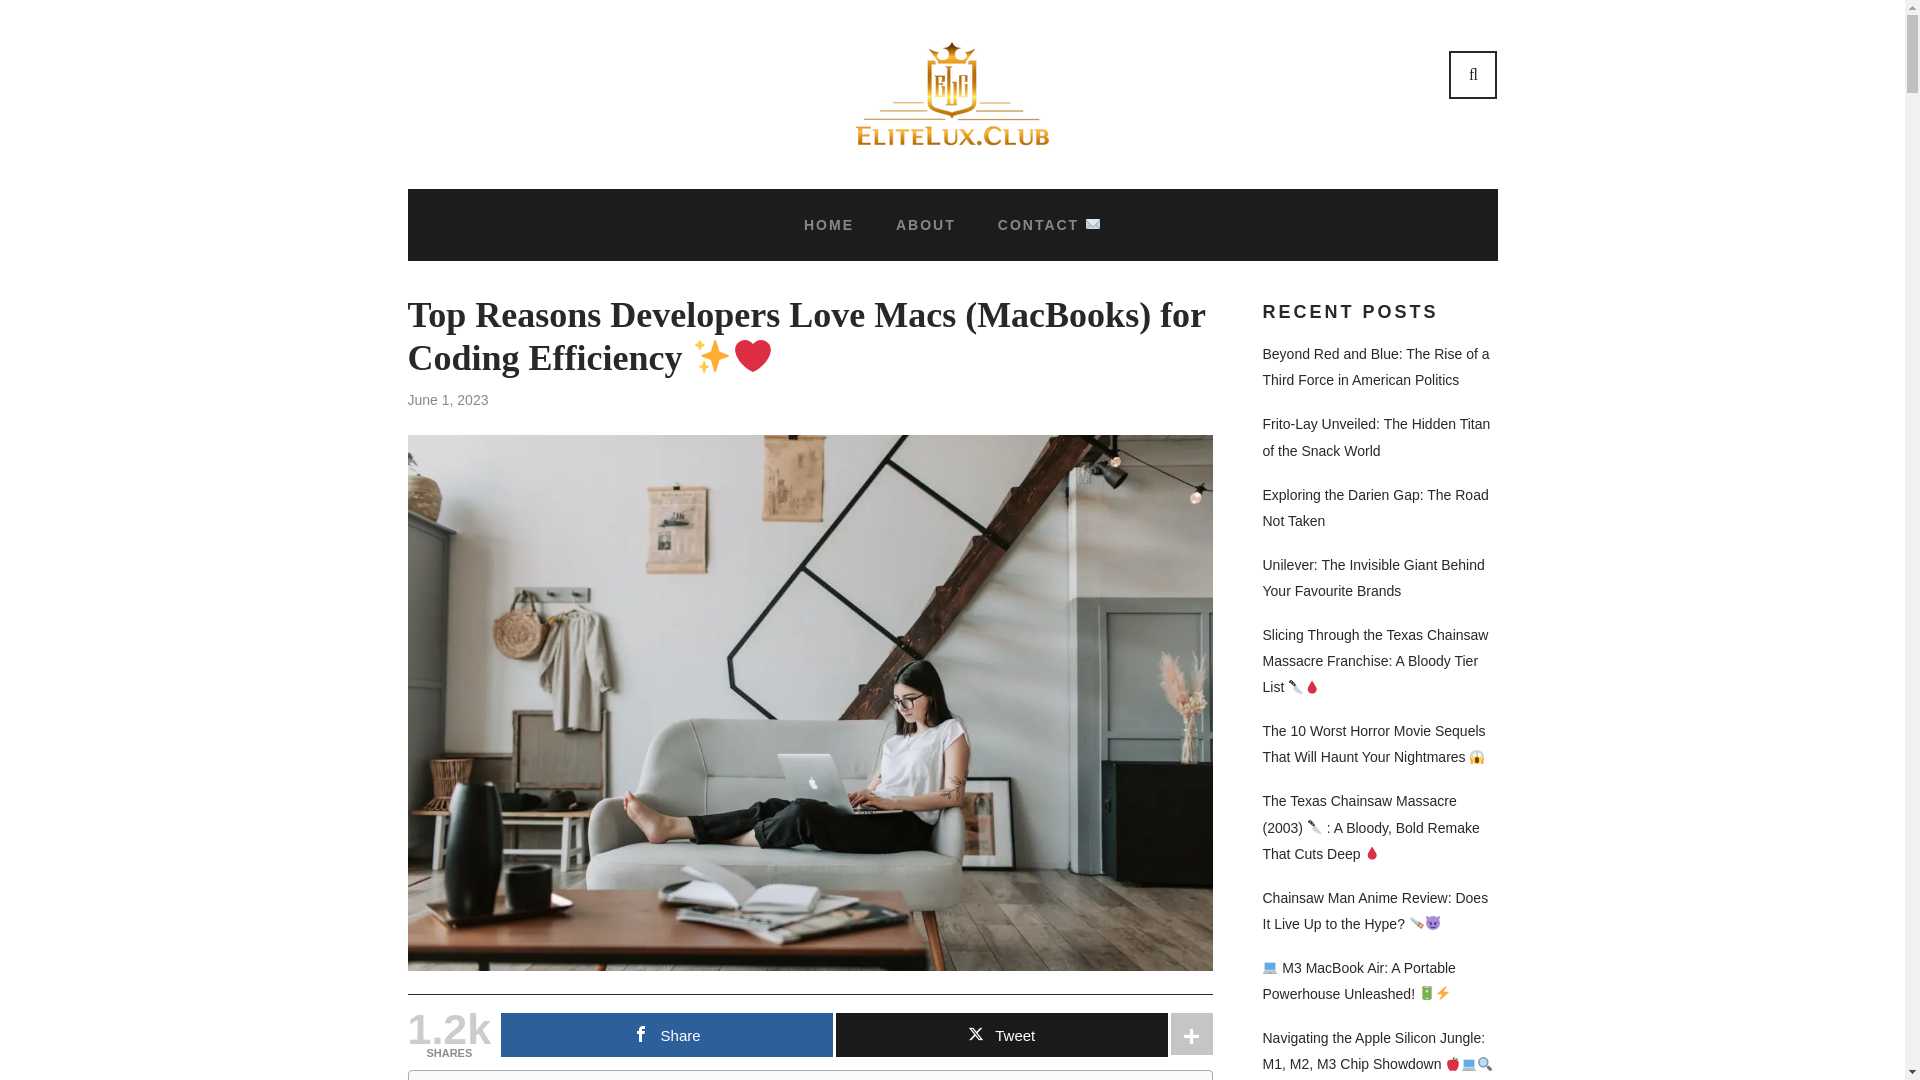  I want to click on CONTACT, so click(1049, 224).